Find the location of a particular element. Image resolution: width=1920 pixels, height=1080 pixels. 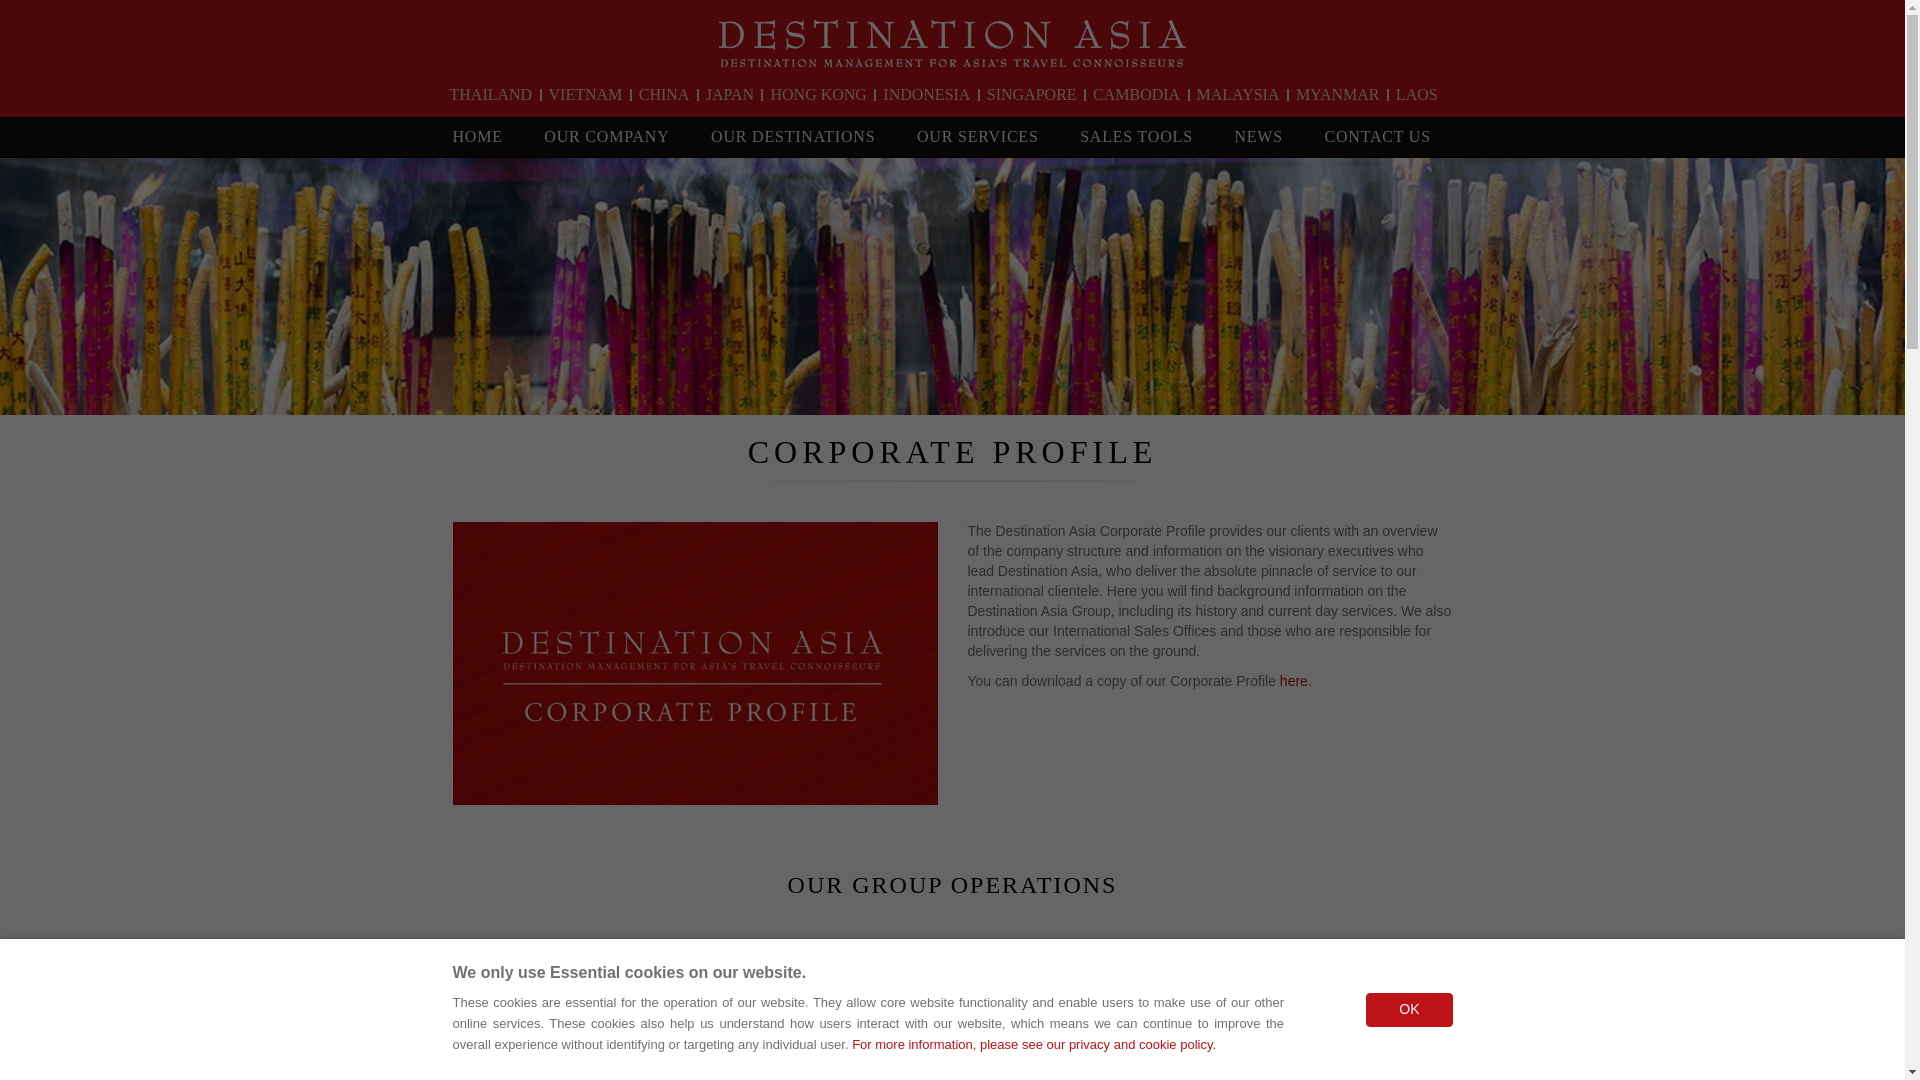

LAOS is located at coordinates (1416, 94).